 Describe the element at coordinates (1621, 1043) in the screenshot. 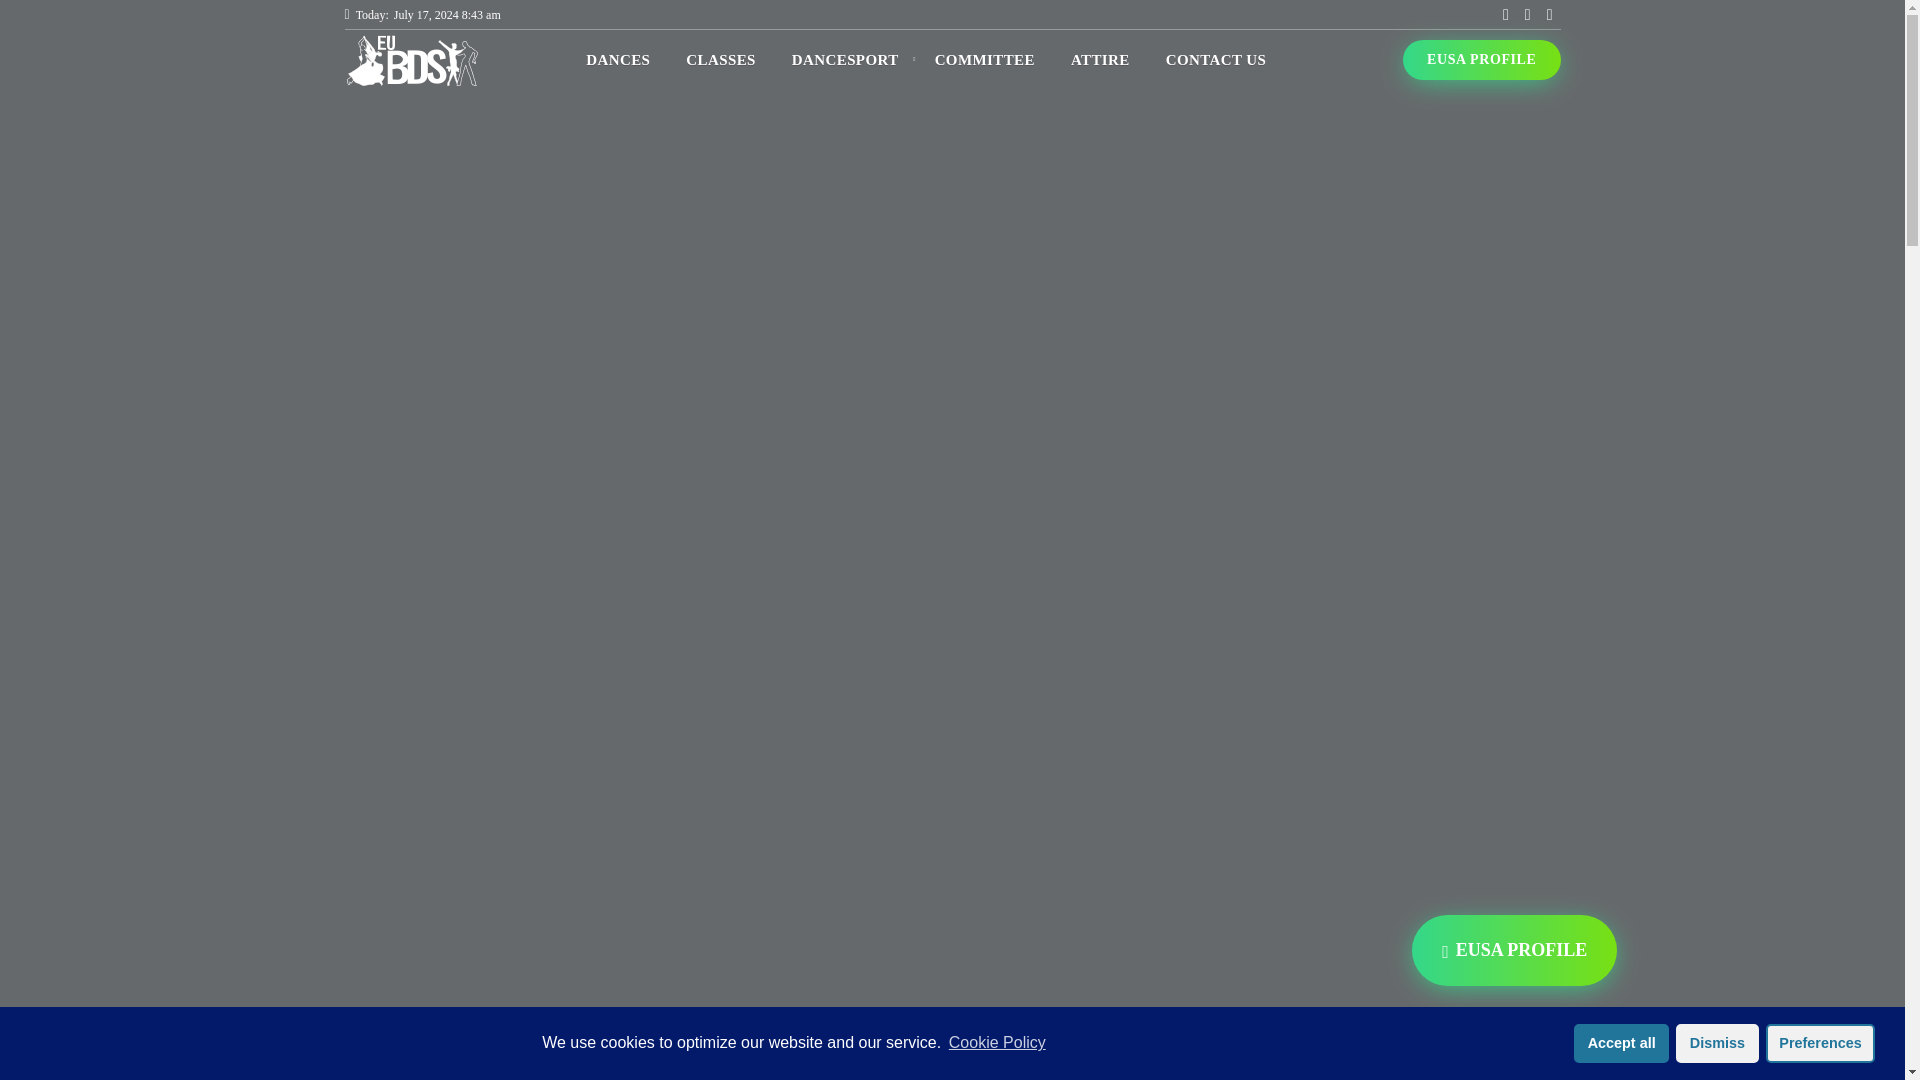

I see `Accept all` at that location.